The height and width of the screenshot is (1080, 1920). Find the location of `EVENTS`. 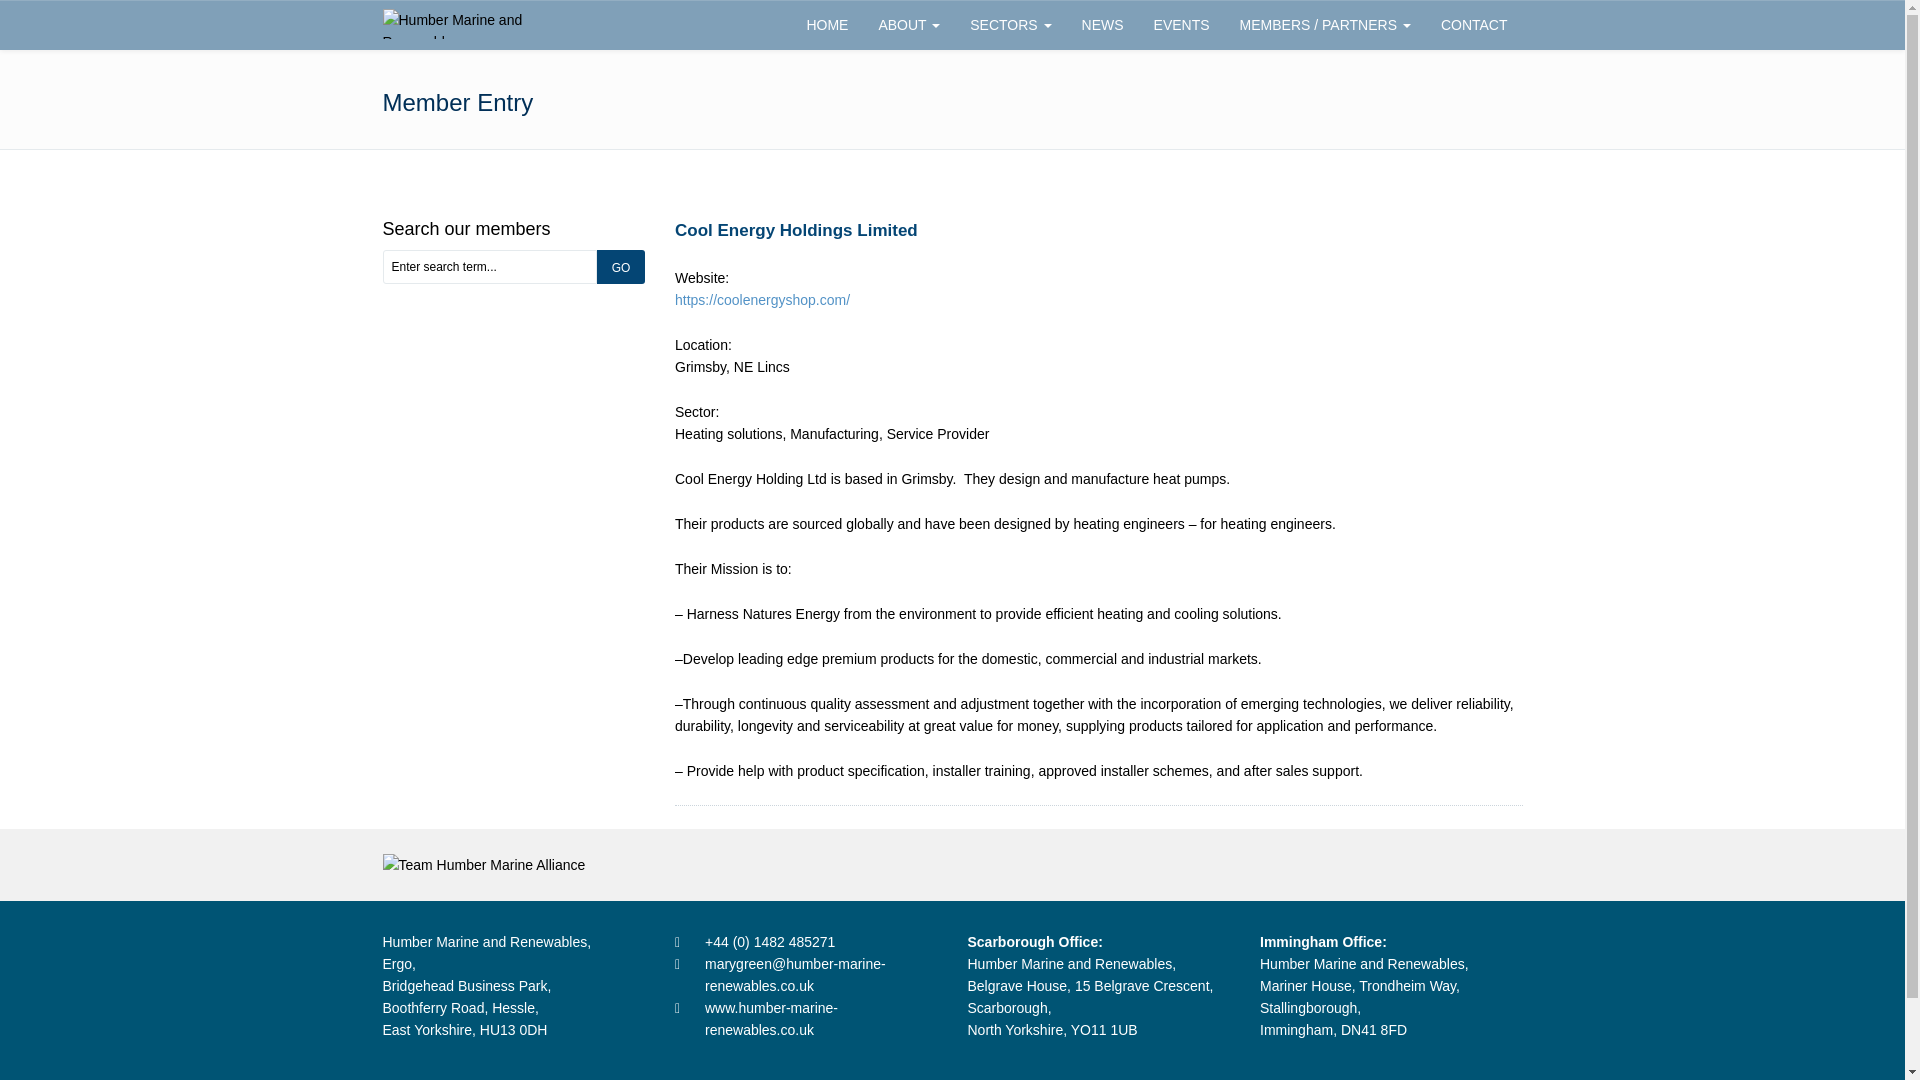

EVENTS is located at coordinates (1181, 24).